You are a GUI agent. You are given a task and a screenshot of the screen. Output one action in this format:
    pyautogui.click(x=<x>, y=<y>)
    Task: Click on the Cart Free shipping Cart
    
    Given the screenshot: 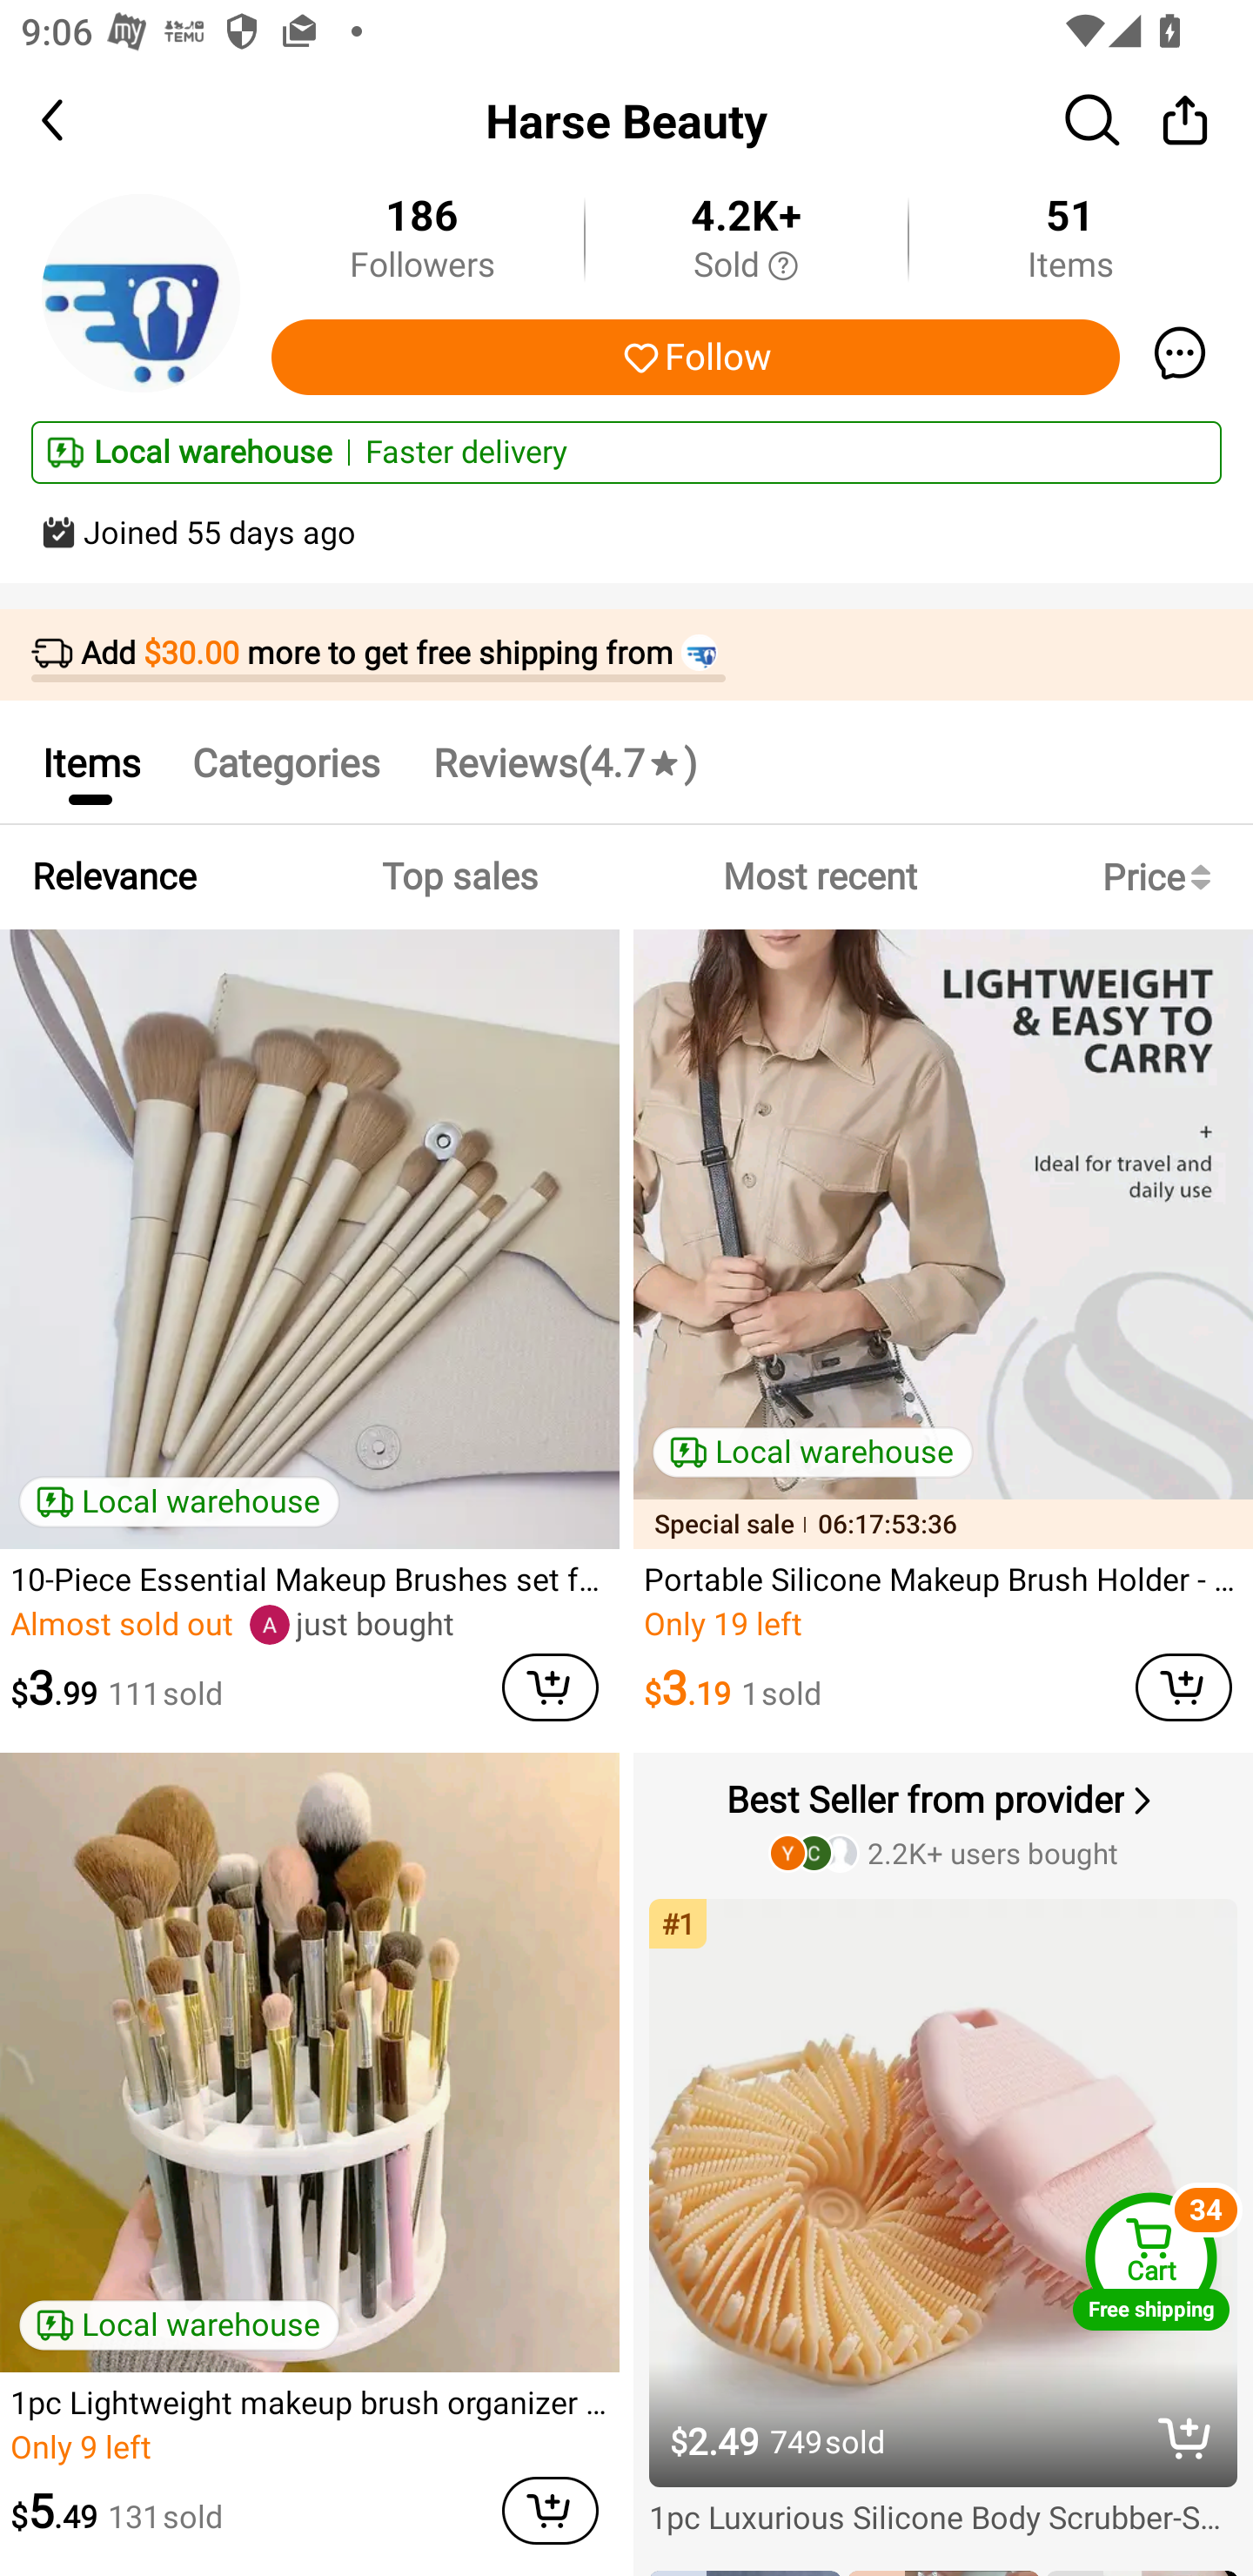 What is the action you would take?
    pyautogui.click(x=1151, y=2260)
    